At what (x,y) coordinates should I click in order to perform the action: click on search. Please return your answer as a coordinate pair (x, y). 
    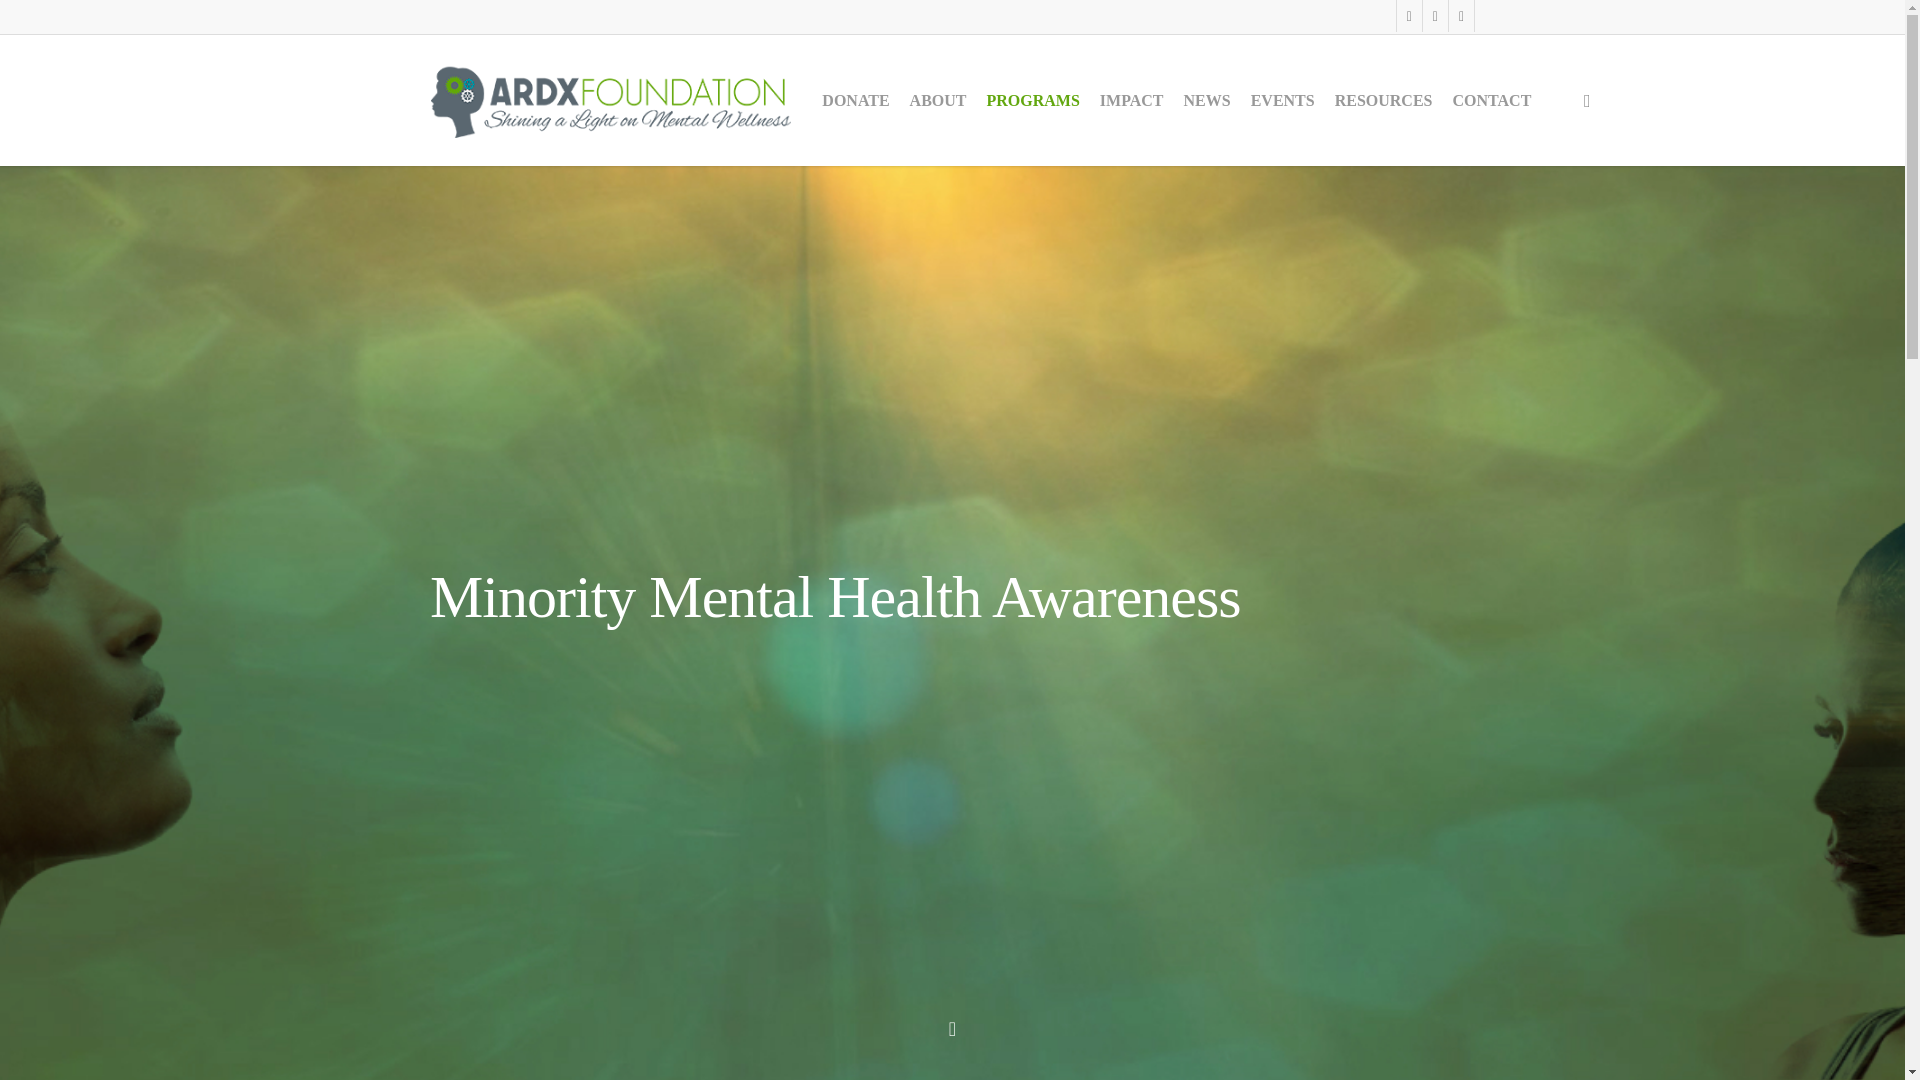
    Looking at the image, I should click on (1586, 100).